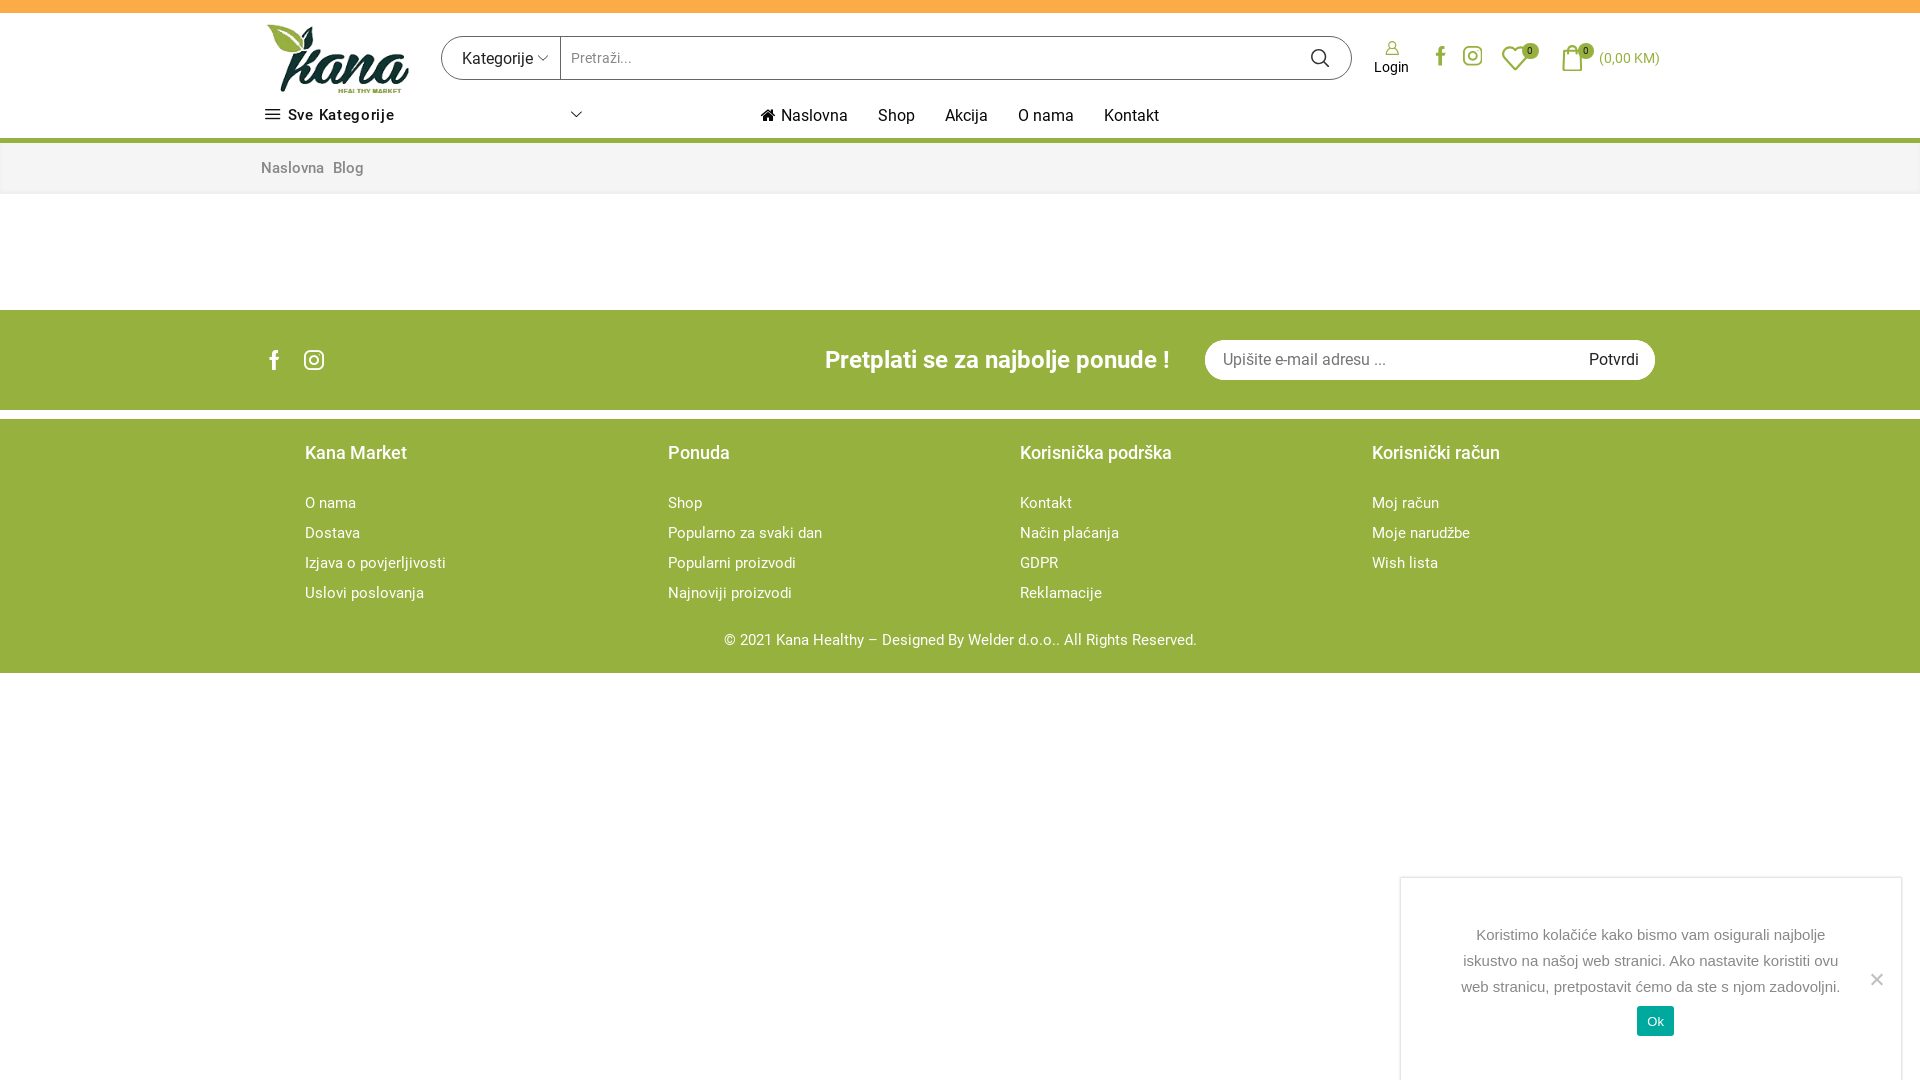  What do you see at coordinates (896, 116) in the screenshot?
I see `Shop` at bounding box center [896, 116].